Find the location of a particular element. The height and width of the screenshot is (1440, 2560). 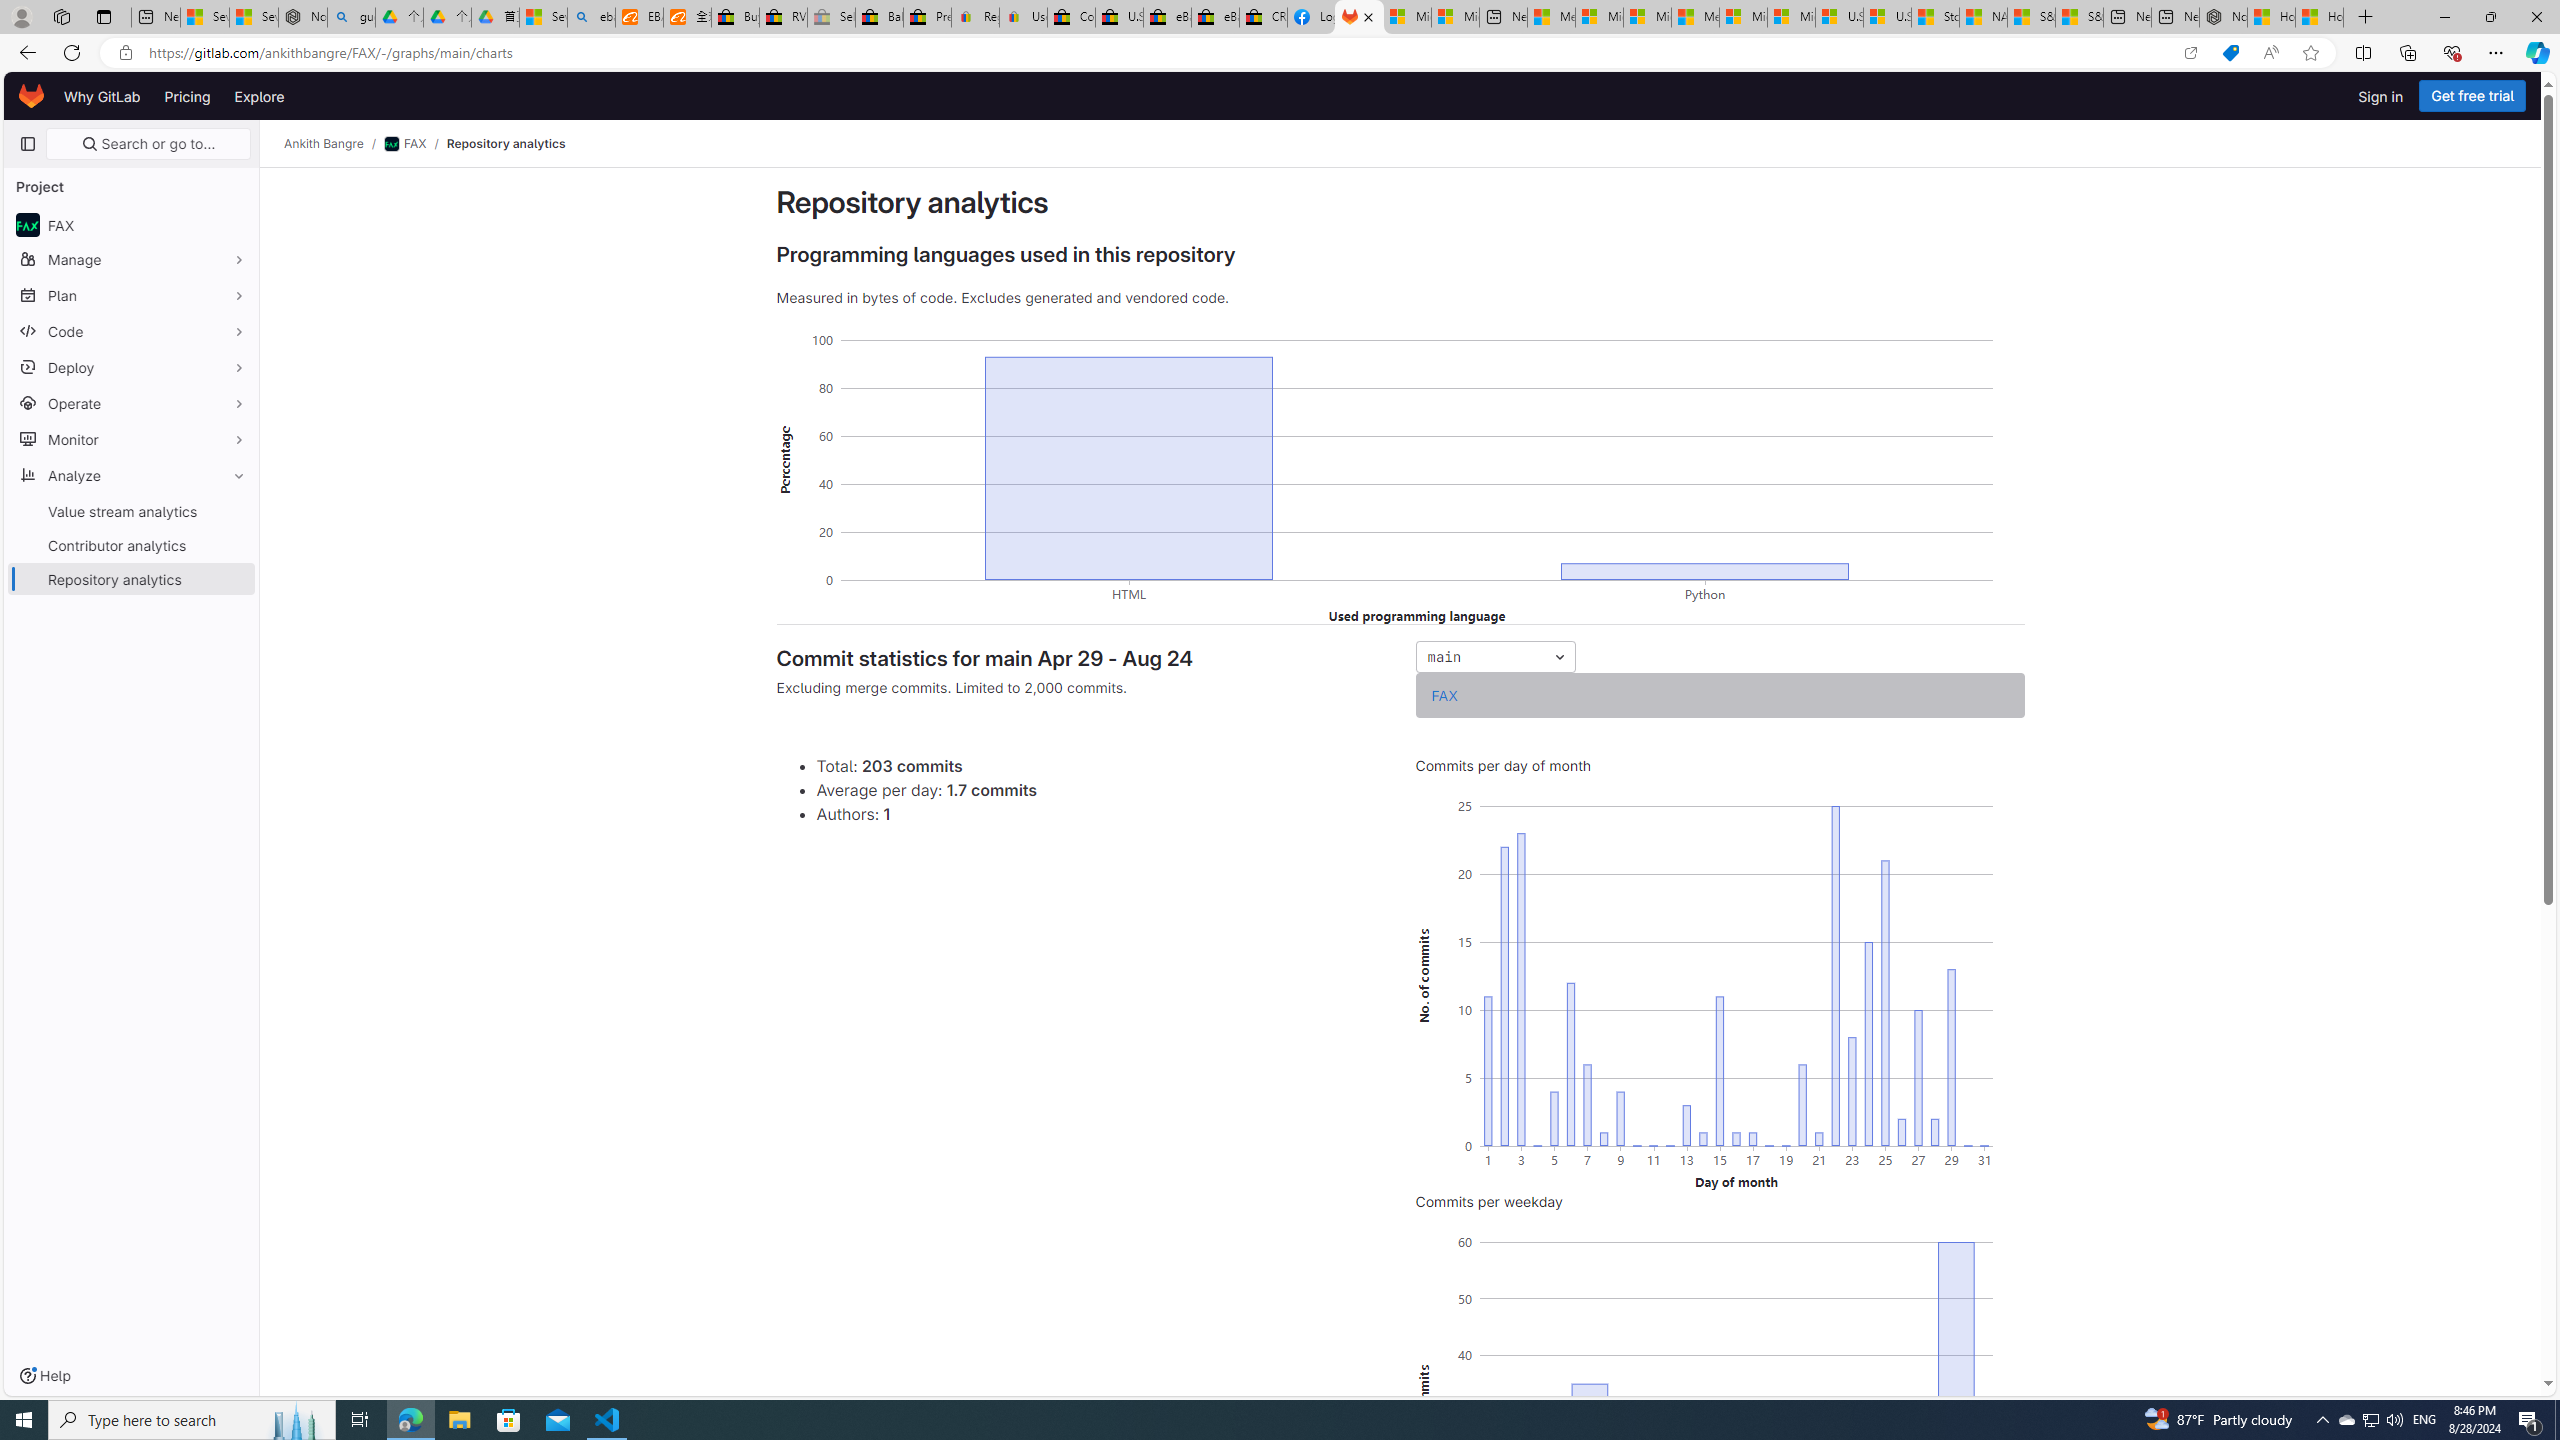

Average per day: 1.7 commits is located at coordinates (1100, 790).